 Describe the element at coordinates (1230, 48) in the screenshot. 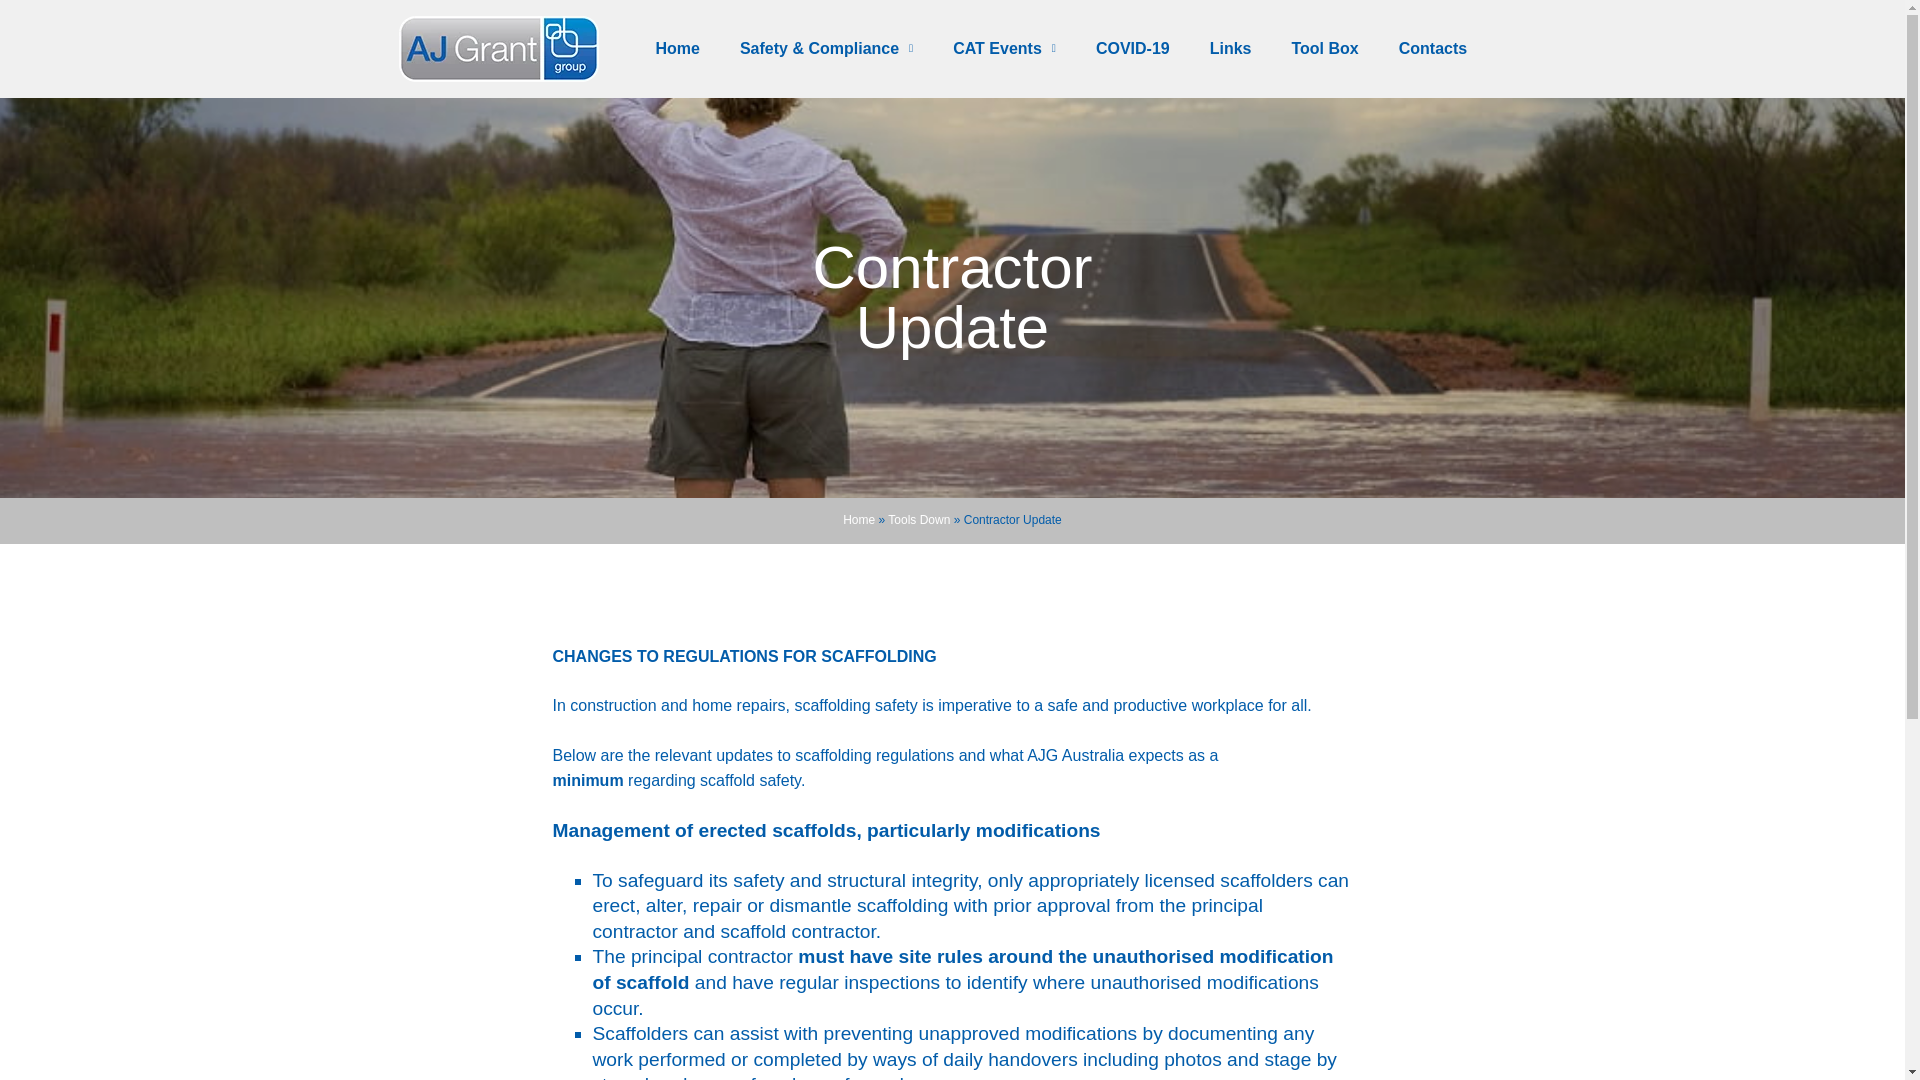

I see `Links` at that location.